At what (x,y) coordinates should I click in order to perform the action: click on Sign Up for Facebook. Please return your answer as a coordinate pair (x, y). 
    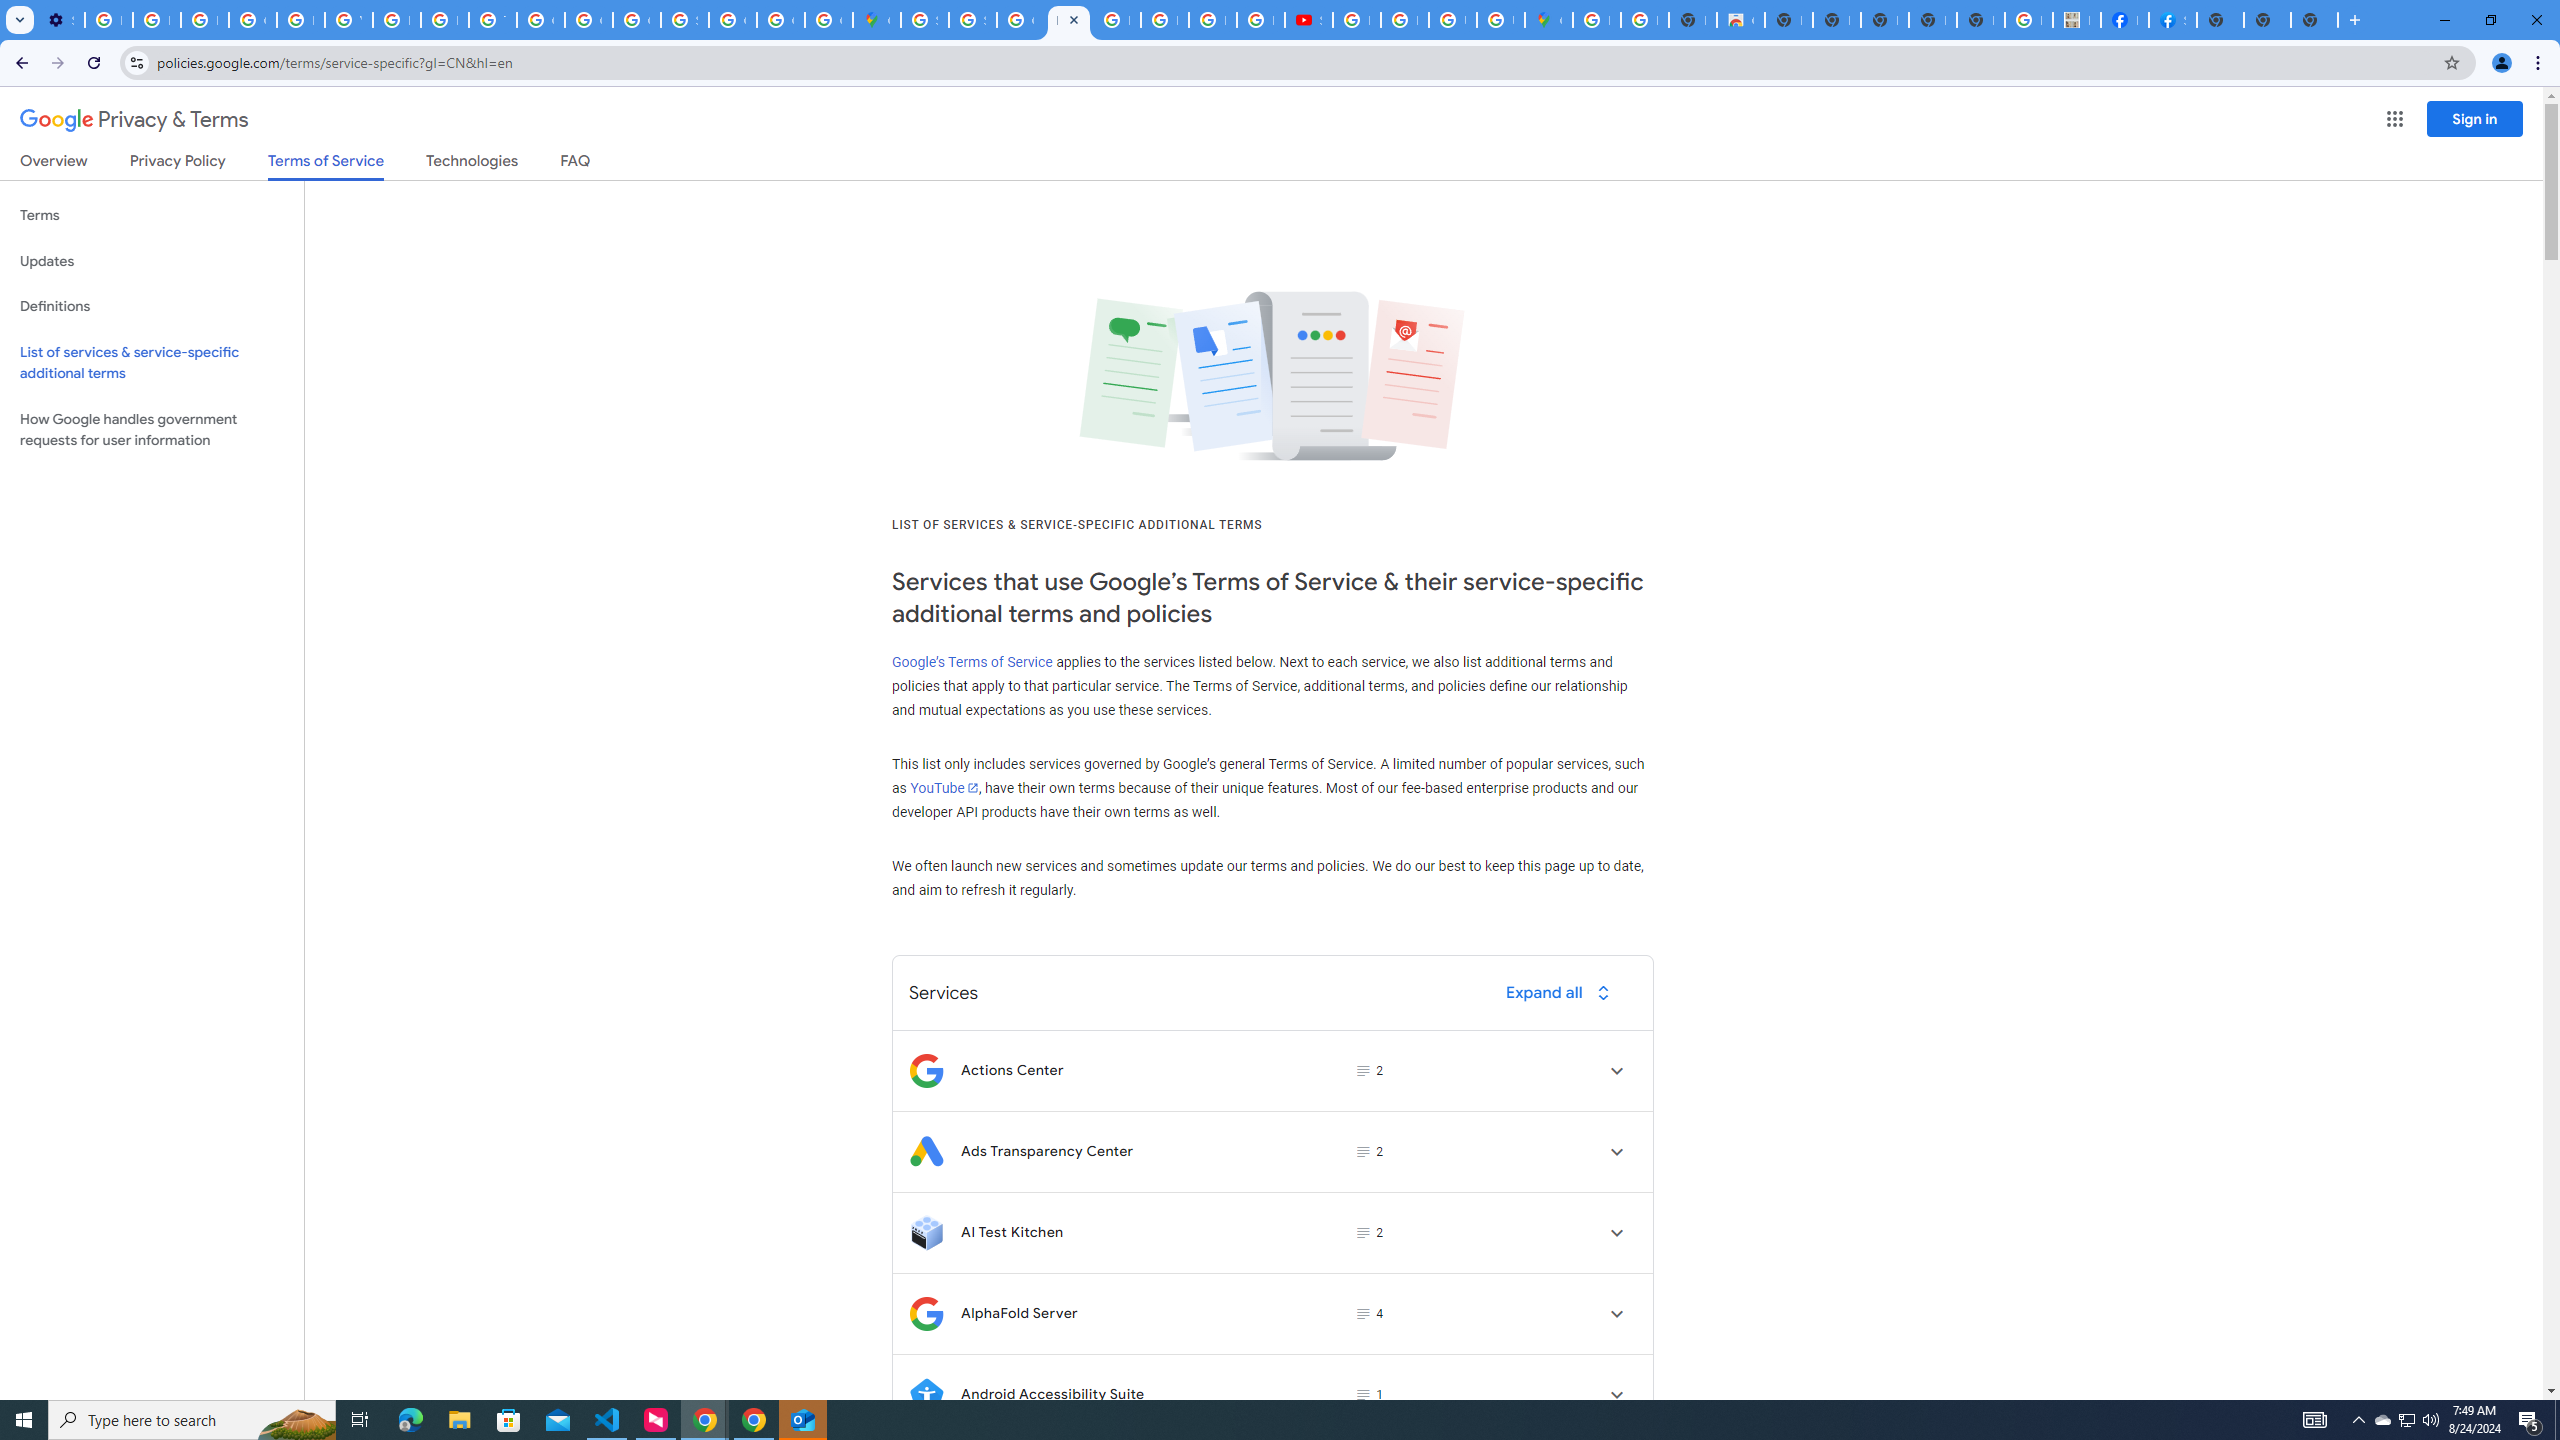
    Looking at the image, I should click on (2173, 20).